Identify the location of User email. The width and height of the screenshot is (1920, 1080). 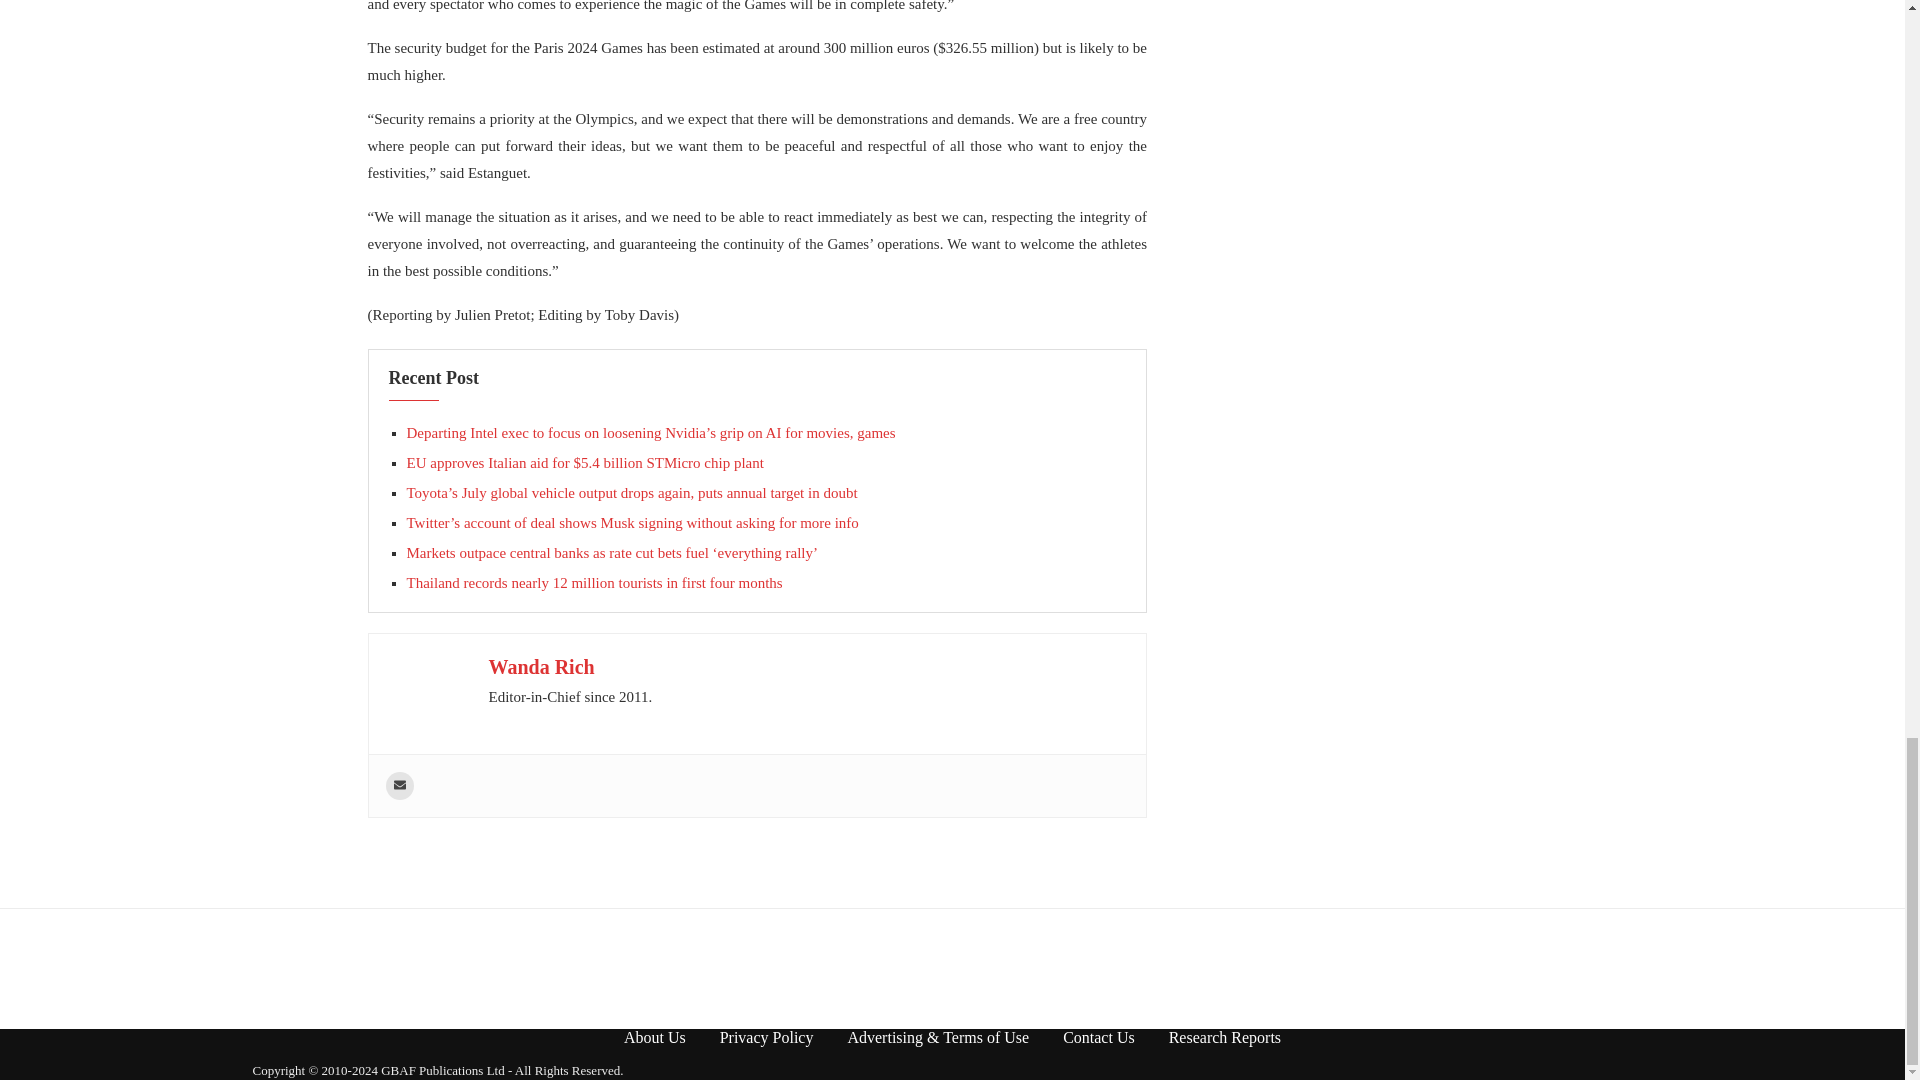
(400, 786).